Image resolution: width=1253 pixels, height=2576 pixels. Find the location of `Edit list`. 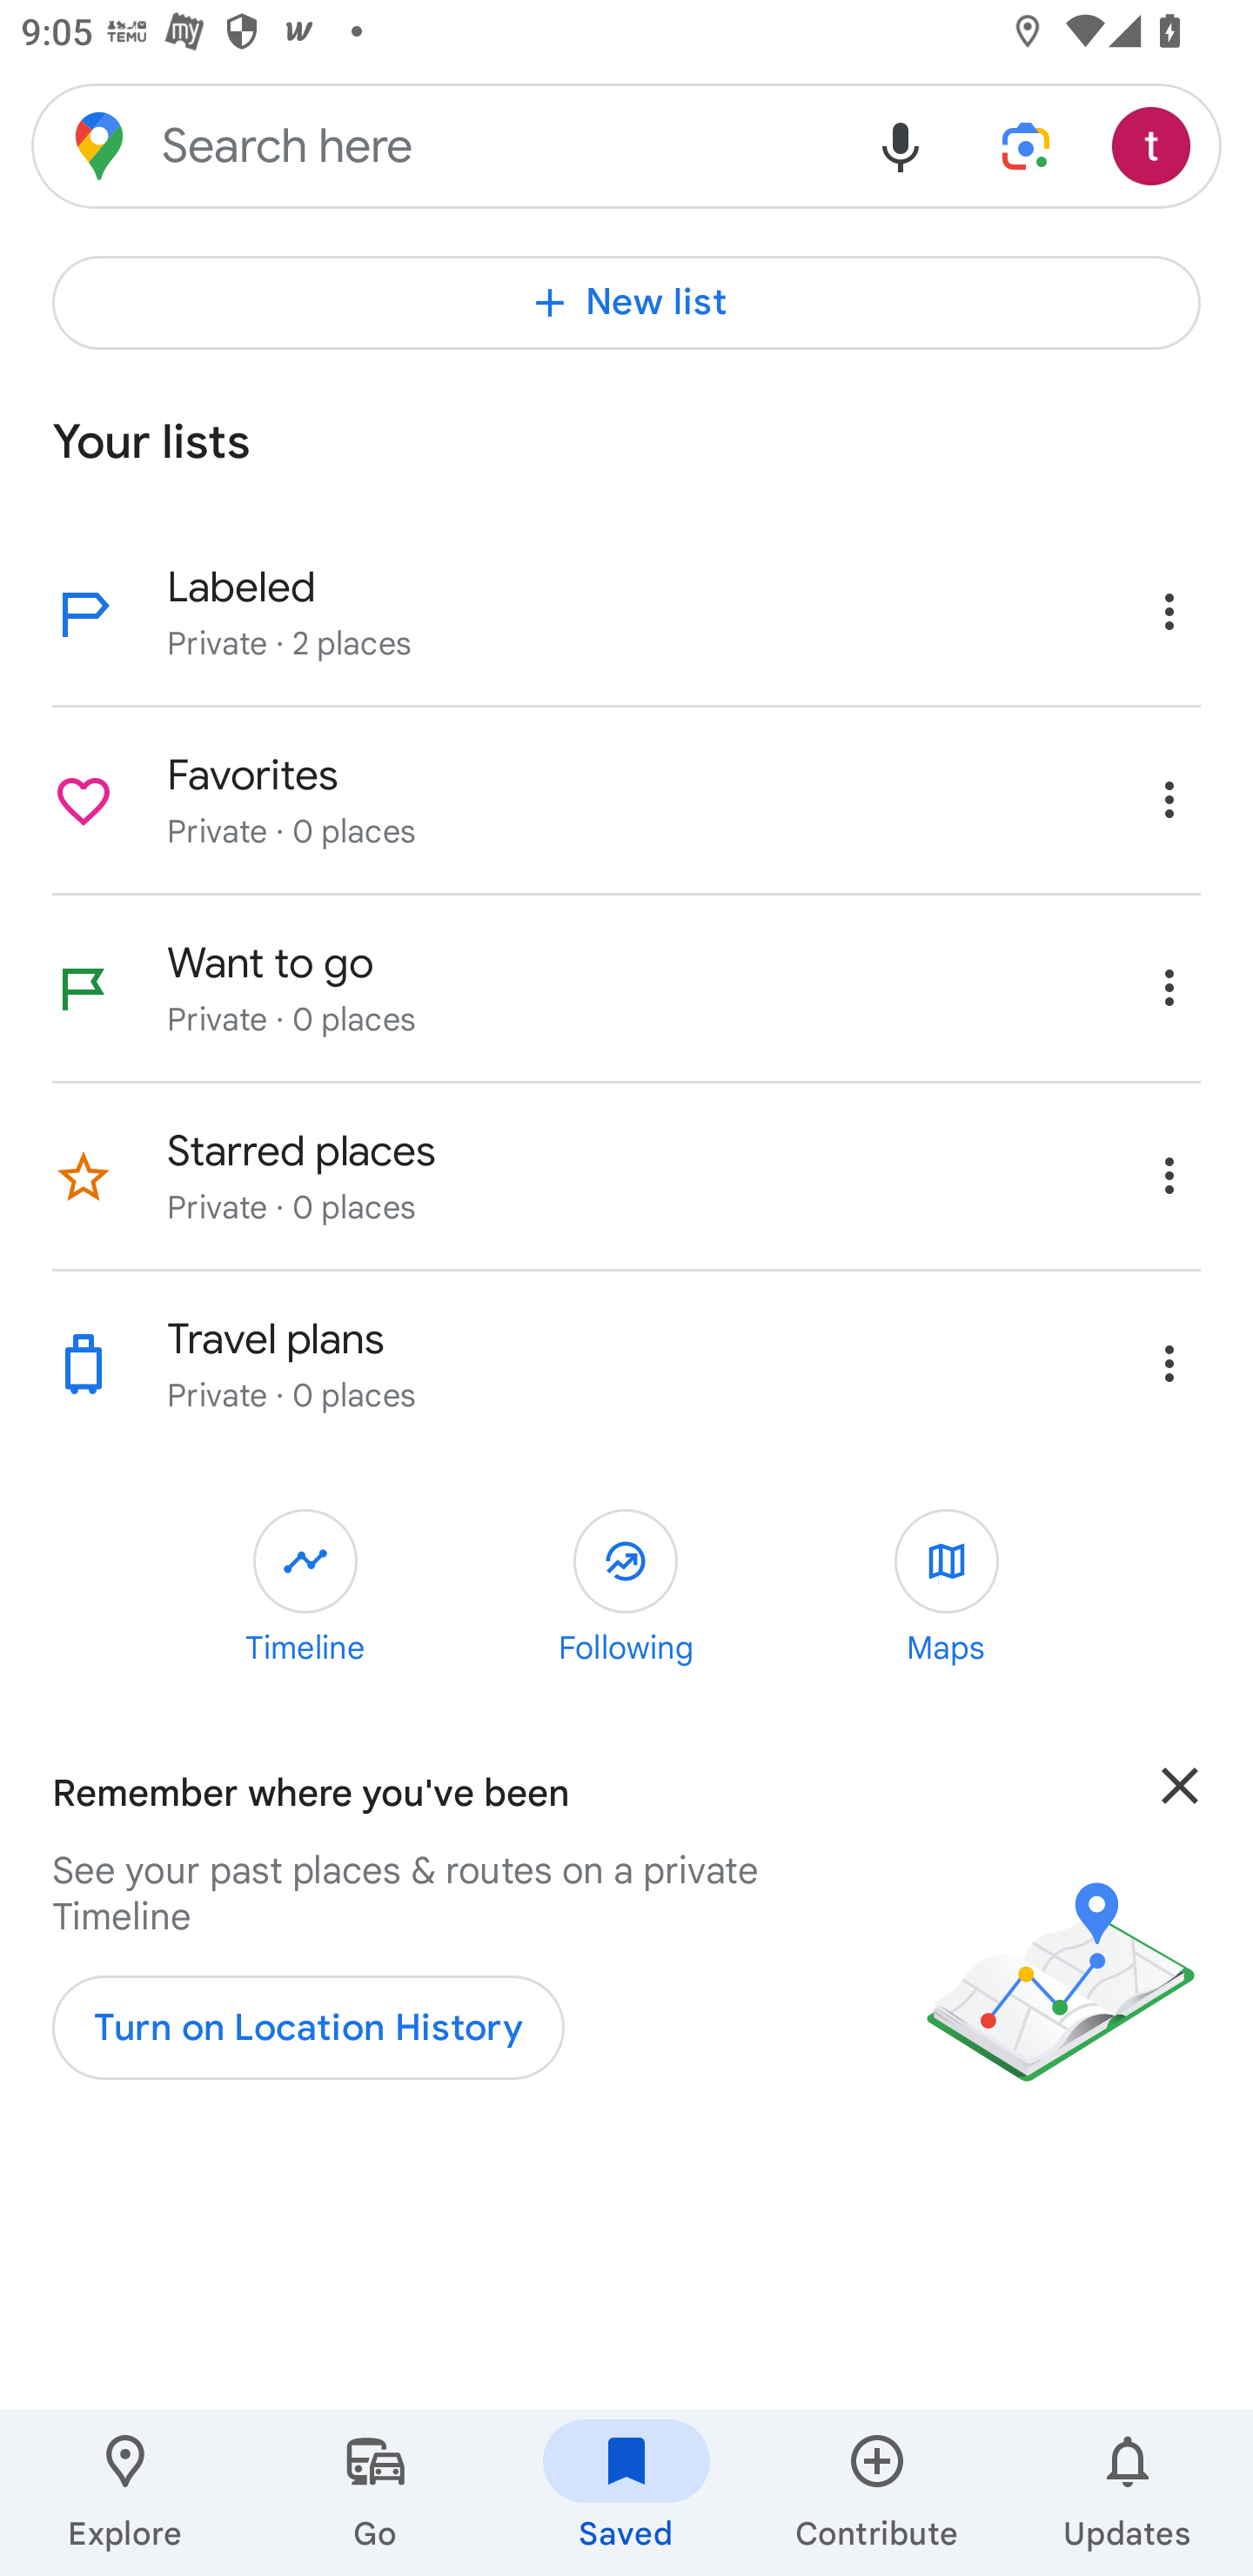

Edit list is located at coordinates (84, 1177).